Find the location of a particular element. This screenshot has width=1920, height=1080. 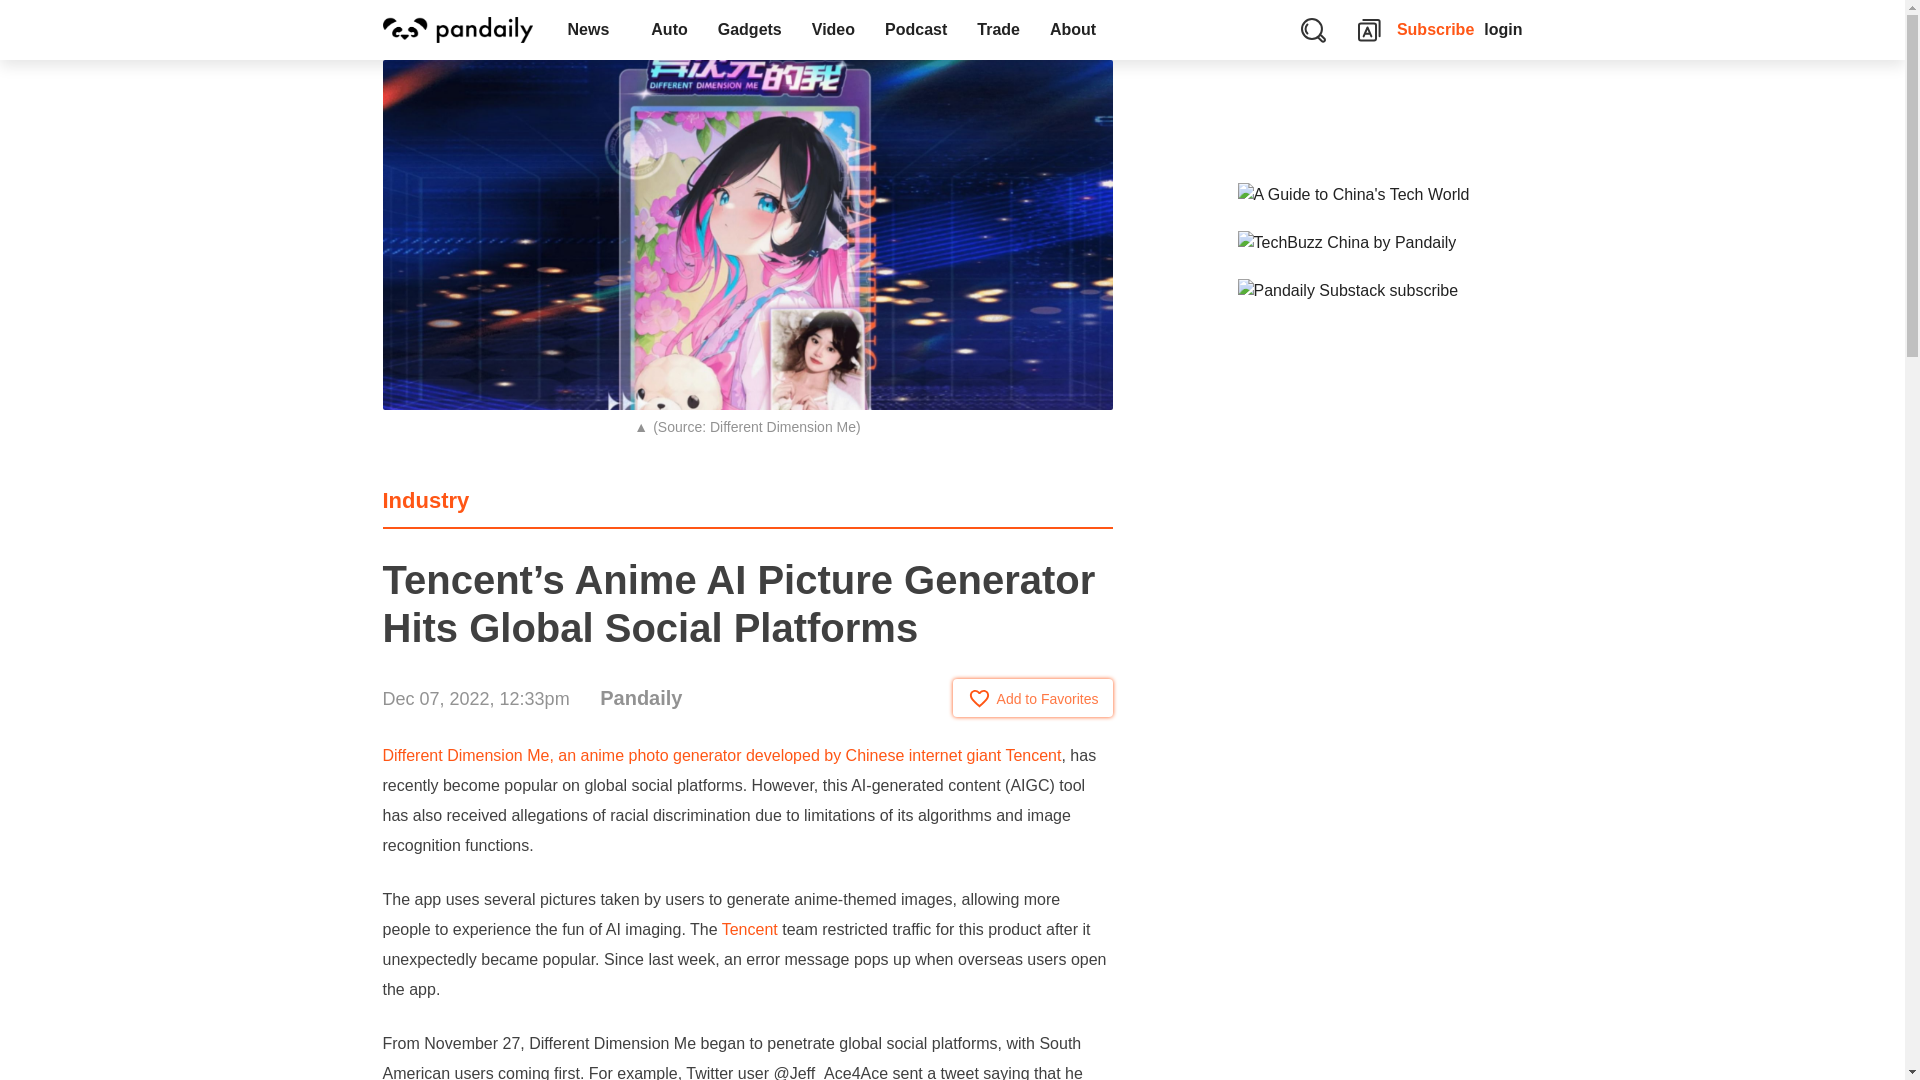

Industry is located at coordinates (425, 500).